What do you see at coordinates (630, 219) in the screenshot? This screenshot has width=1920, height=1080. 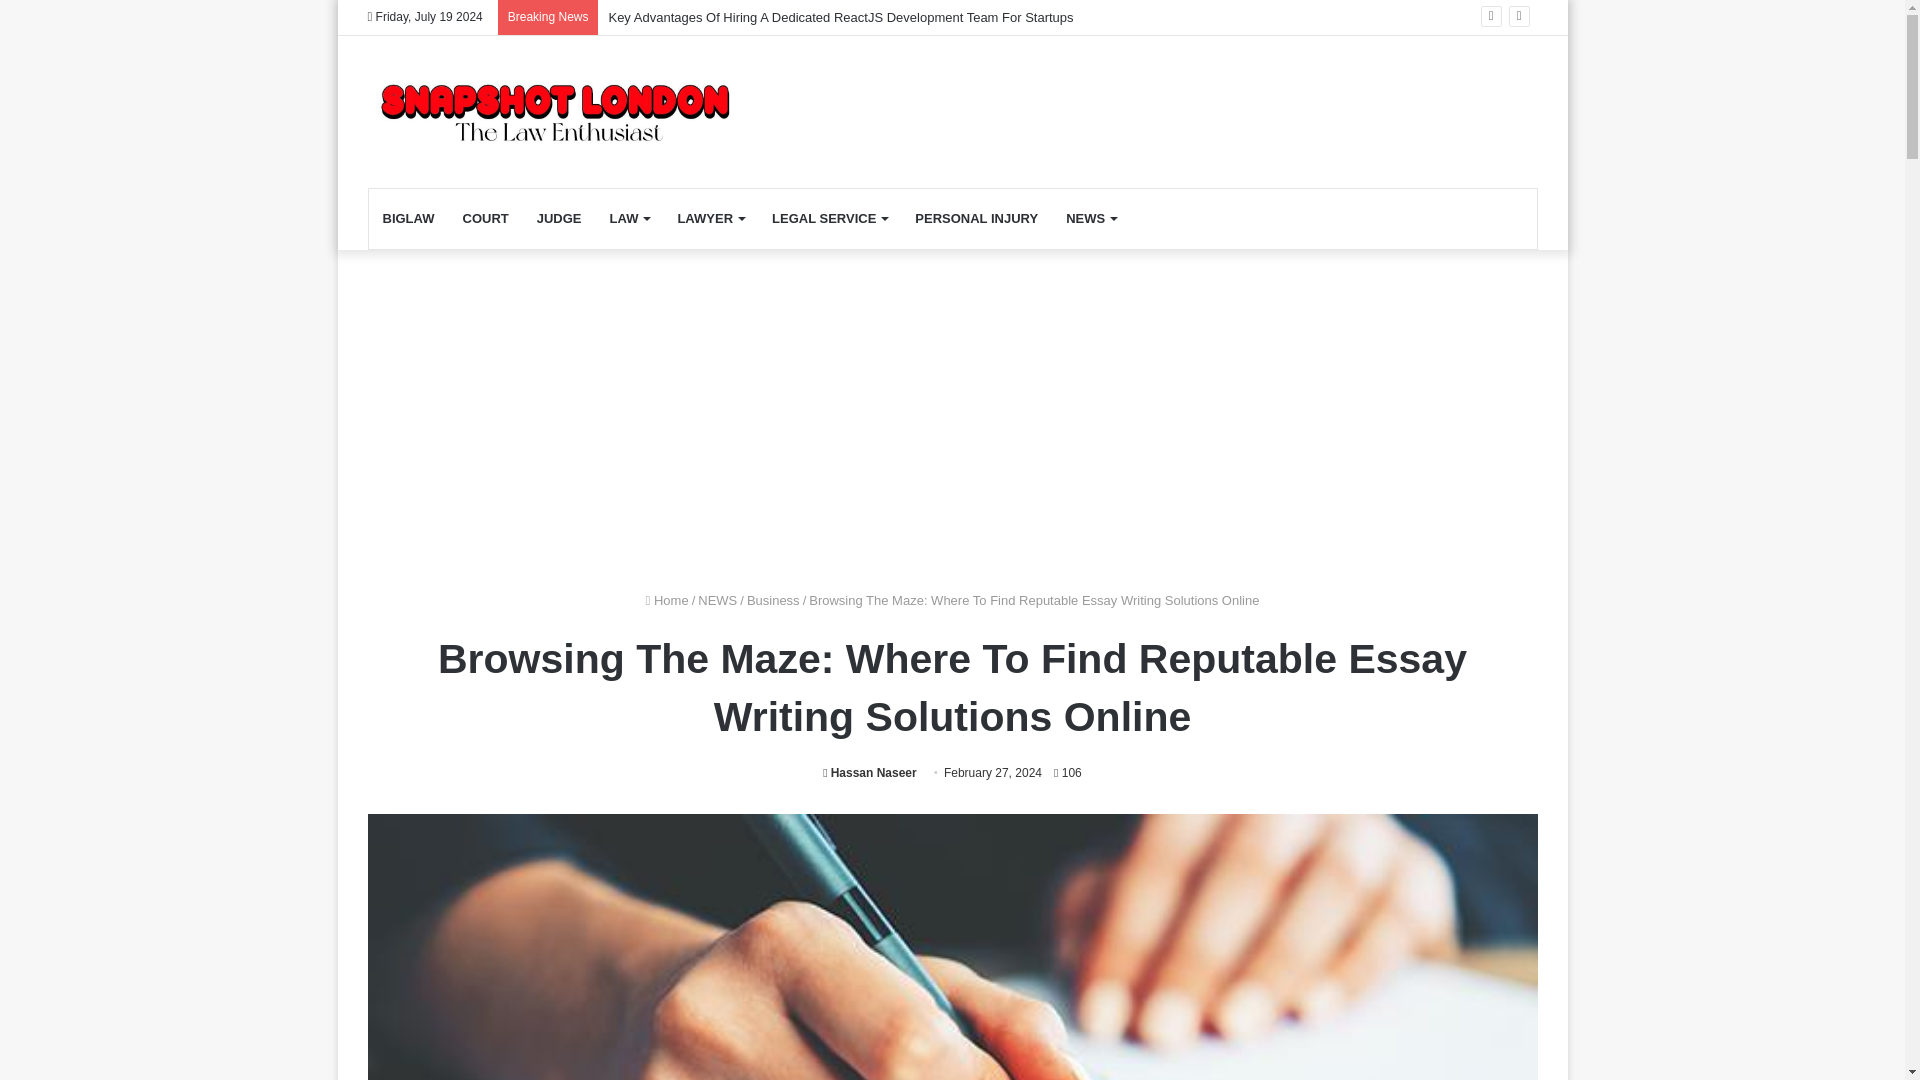 I see `LAW` at bounding box center [630, 219].